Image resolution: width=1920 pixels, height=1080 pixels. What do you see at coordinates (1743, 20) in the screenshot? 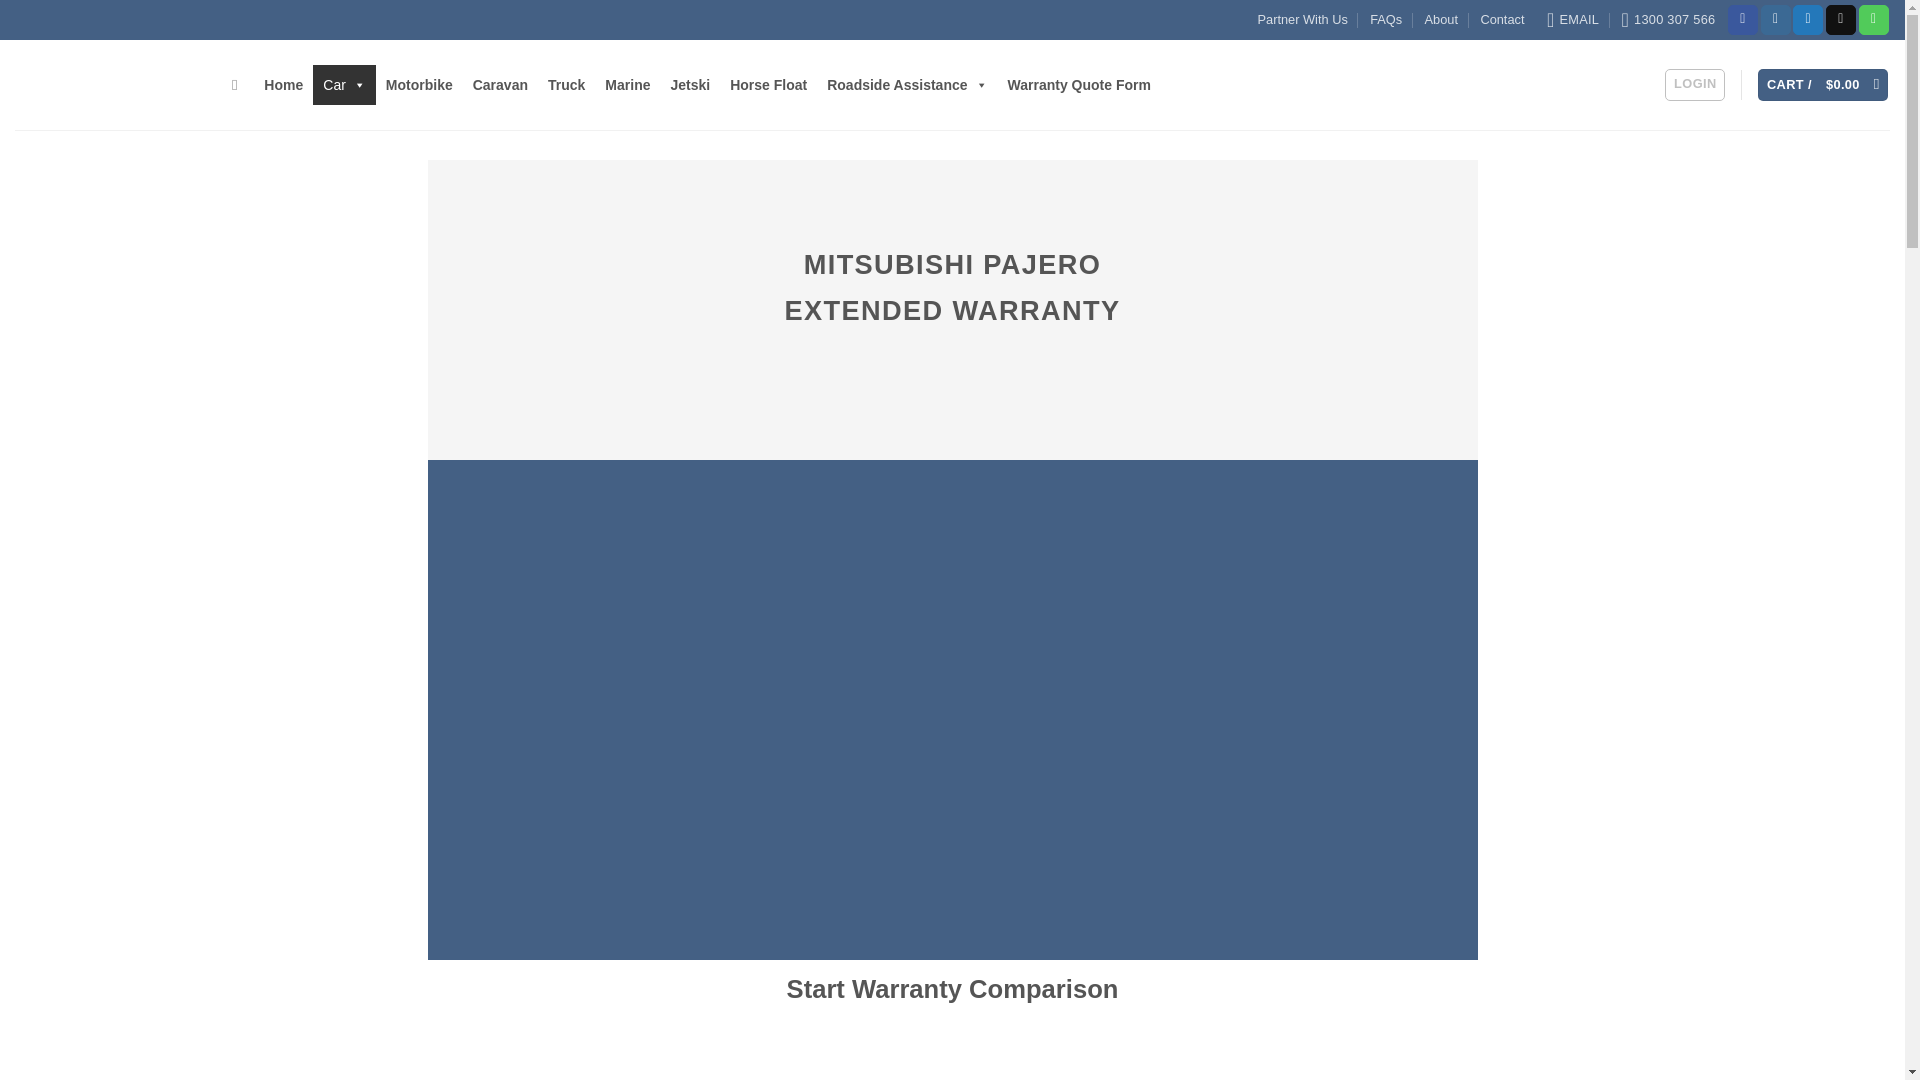
I see `Follow on Facebook` at bounding box center [1743, 20].